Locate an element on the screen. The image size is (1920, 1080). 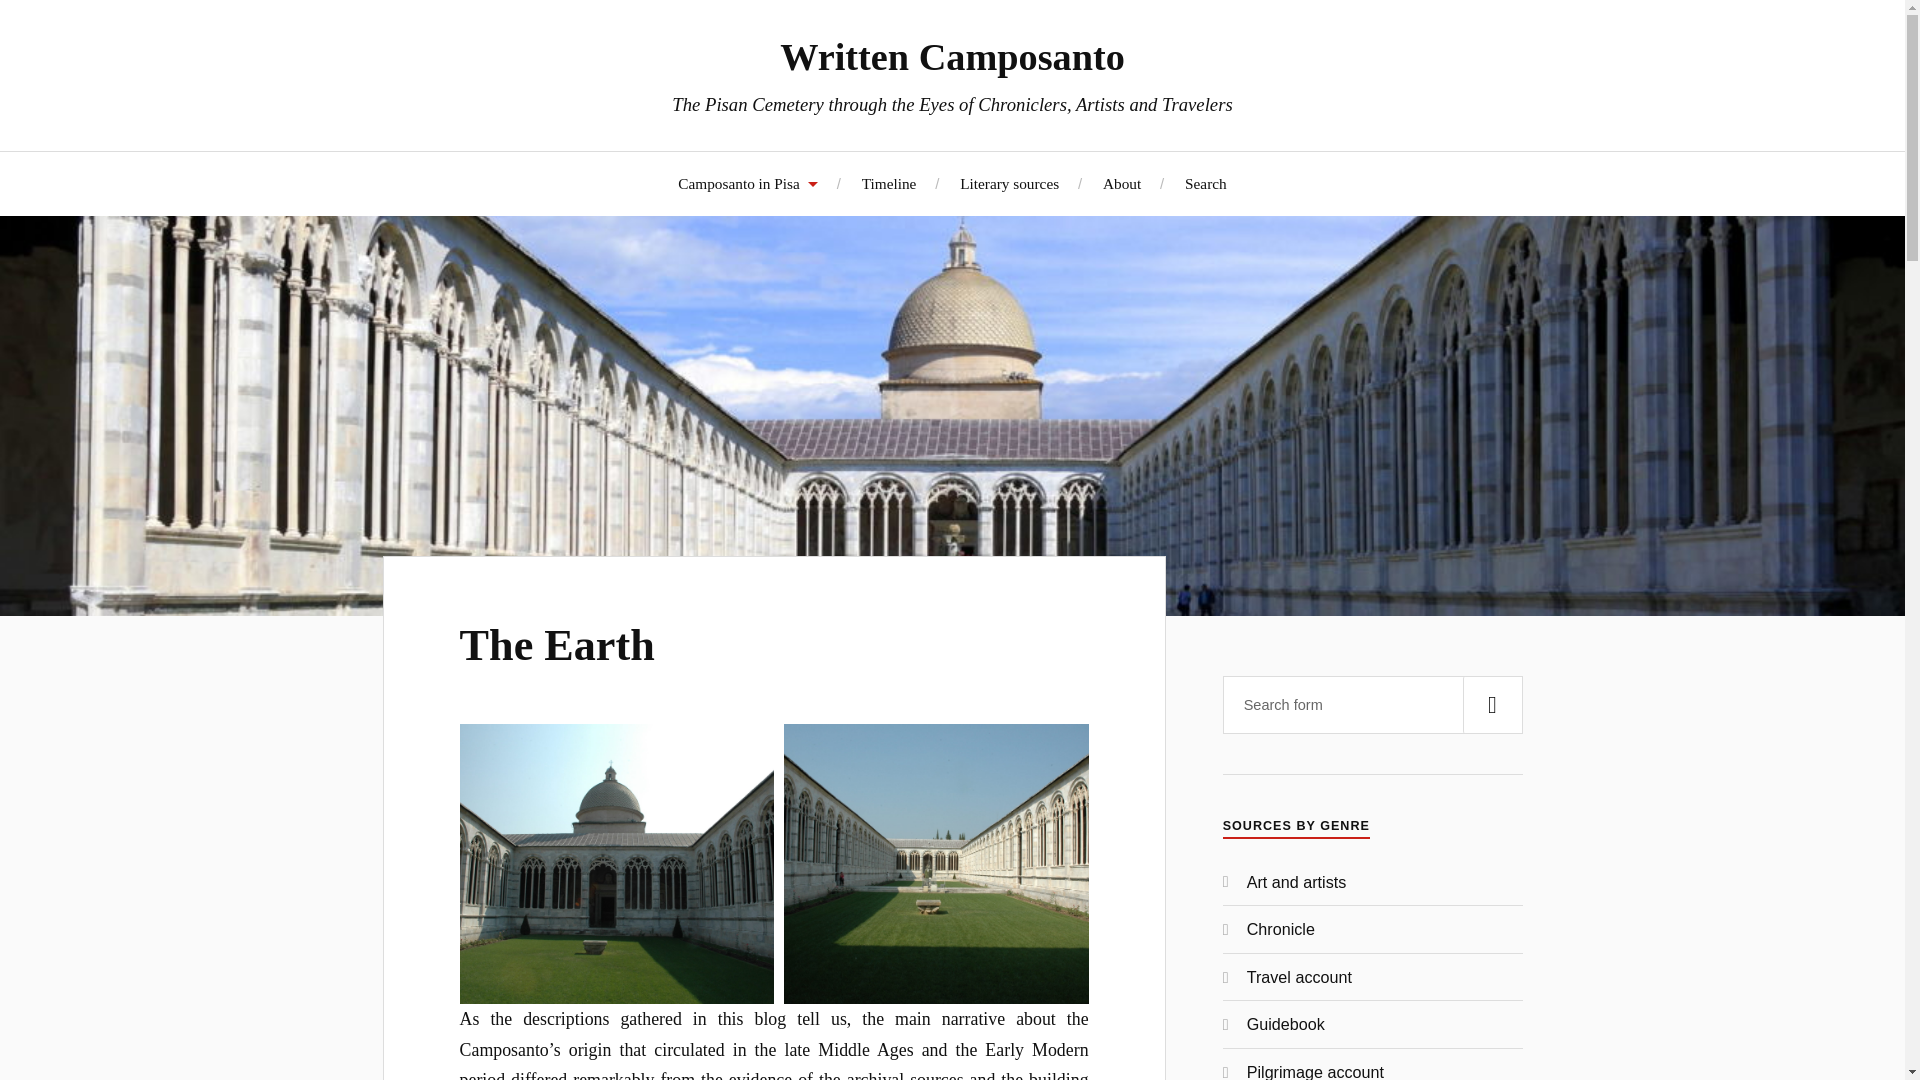
Camposanto in Pisa is located at coordinates (747, 183).